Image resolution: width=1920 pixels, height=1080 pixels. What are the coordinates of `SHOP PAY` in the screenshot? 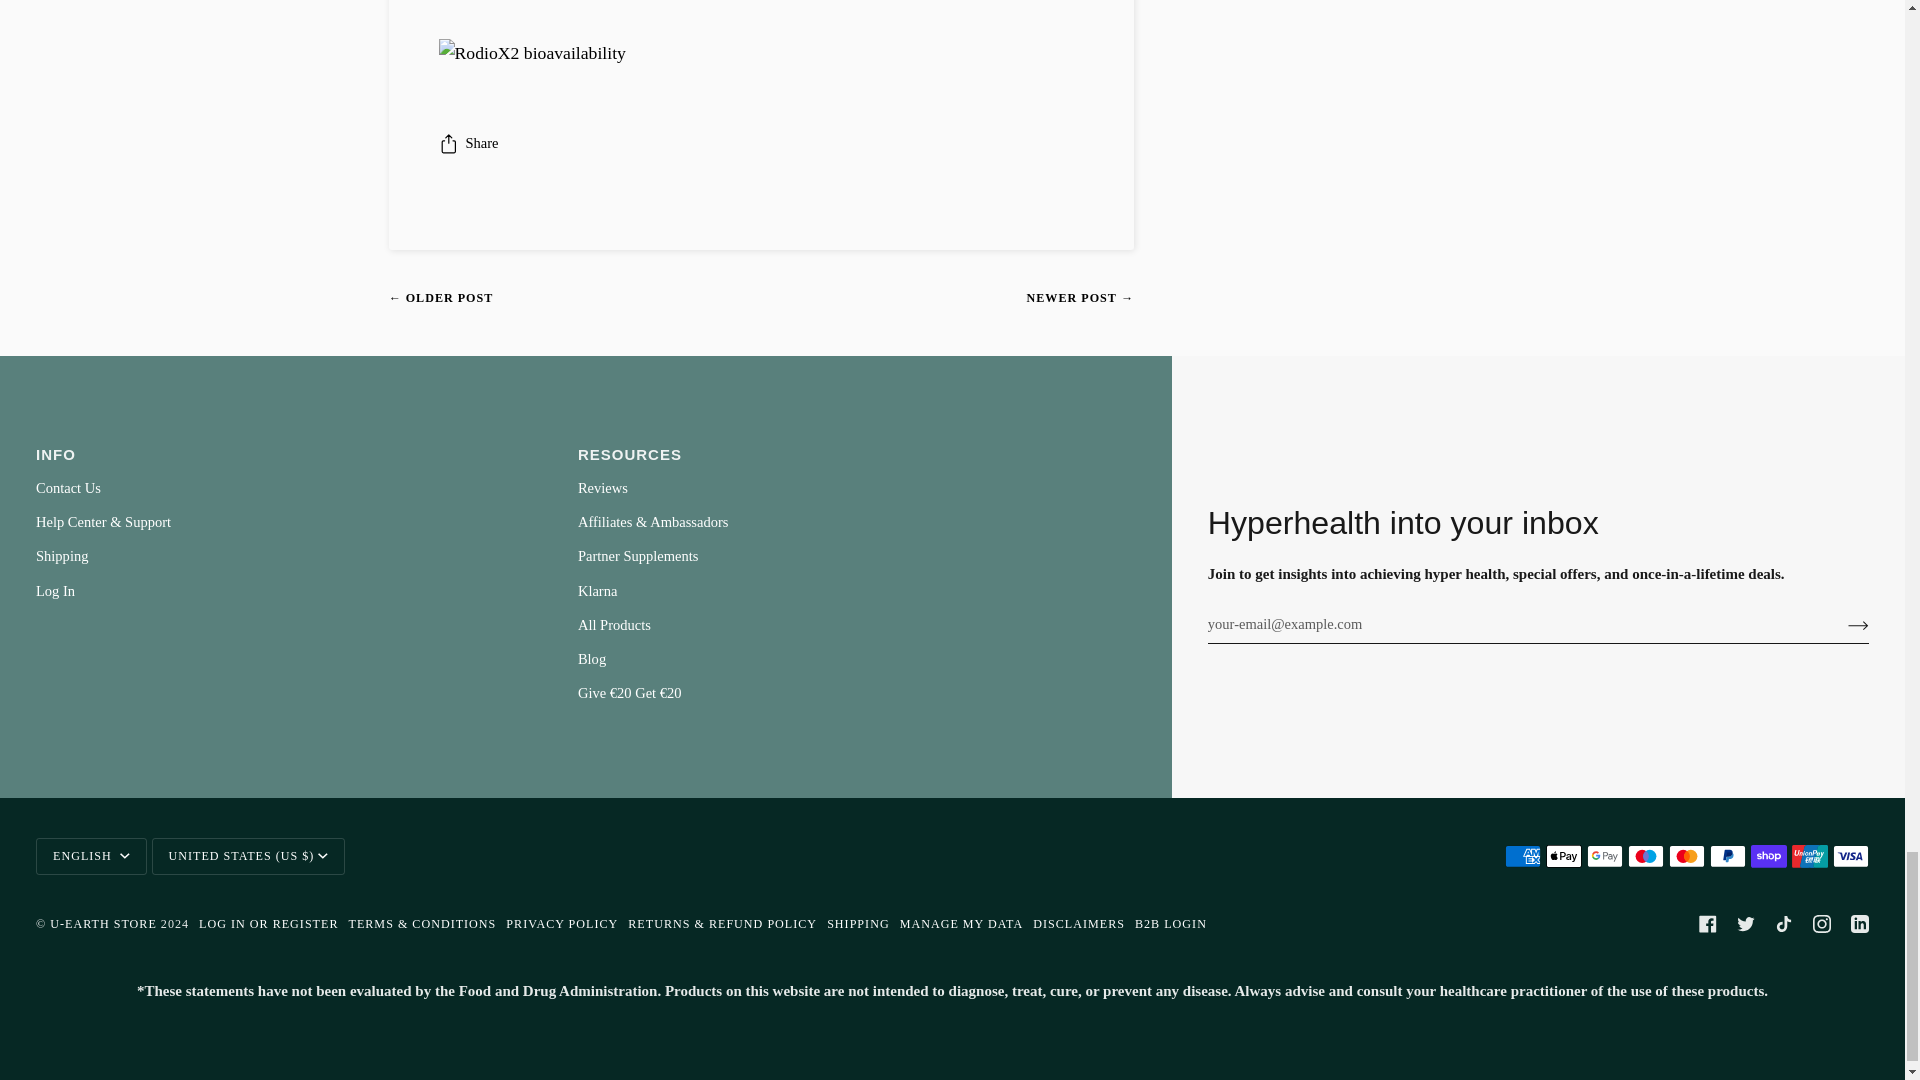 It's located at (1769, 856).